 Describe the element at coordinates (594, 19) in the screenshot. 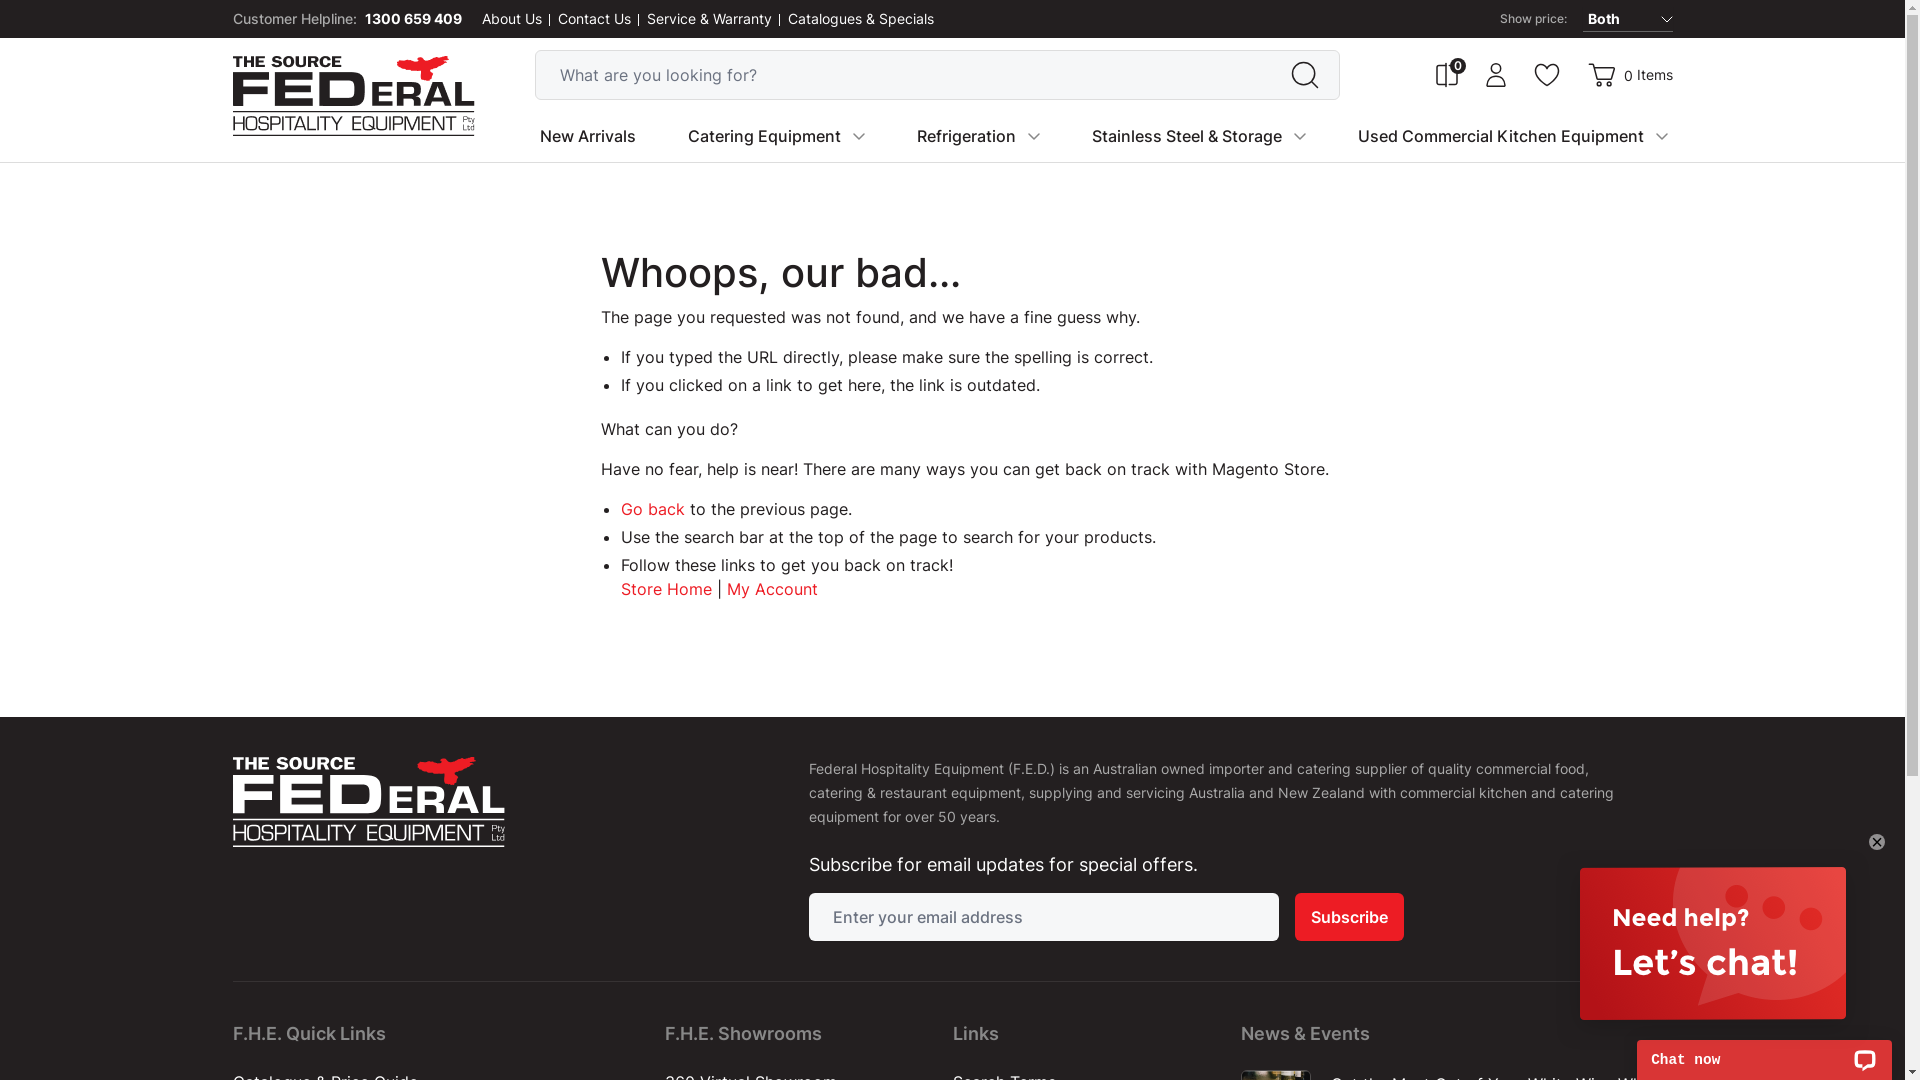

I see `Contact Us` at that location.